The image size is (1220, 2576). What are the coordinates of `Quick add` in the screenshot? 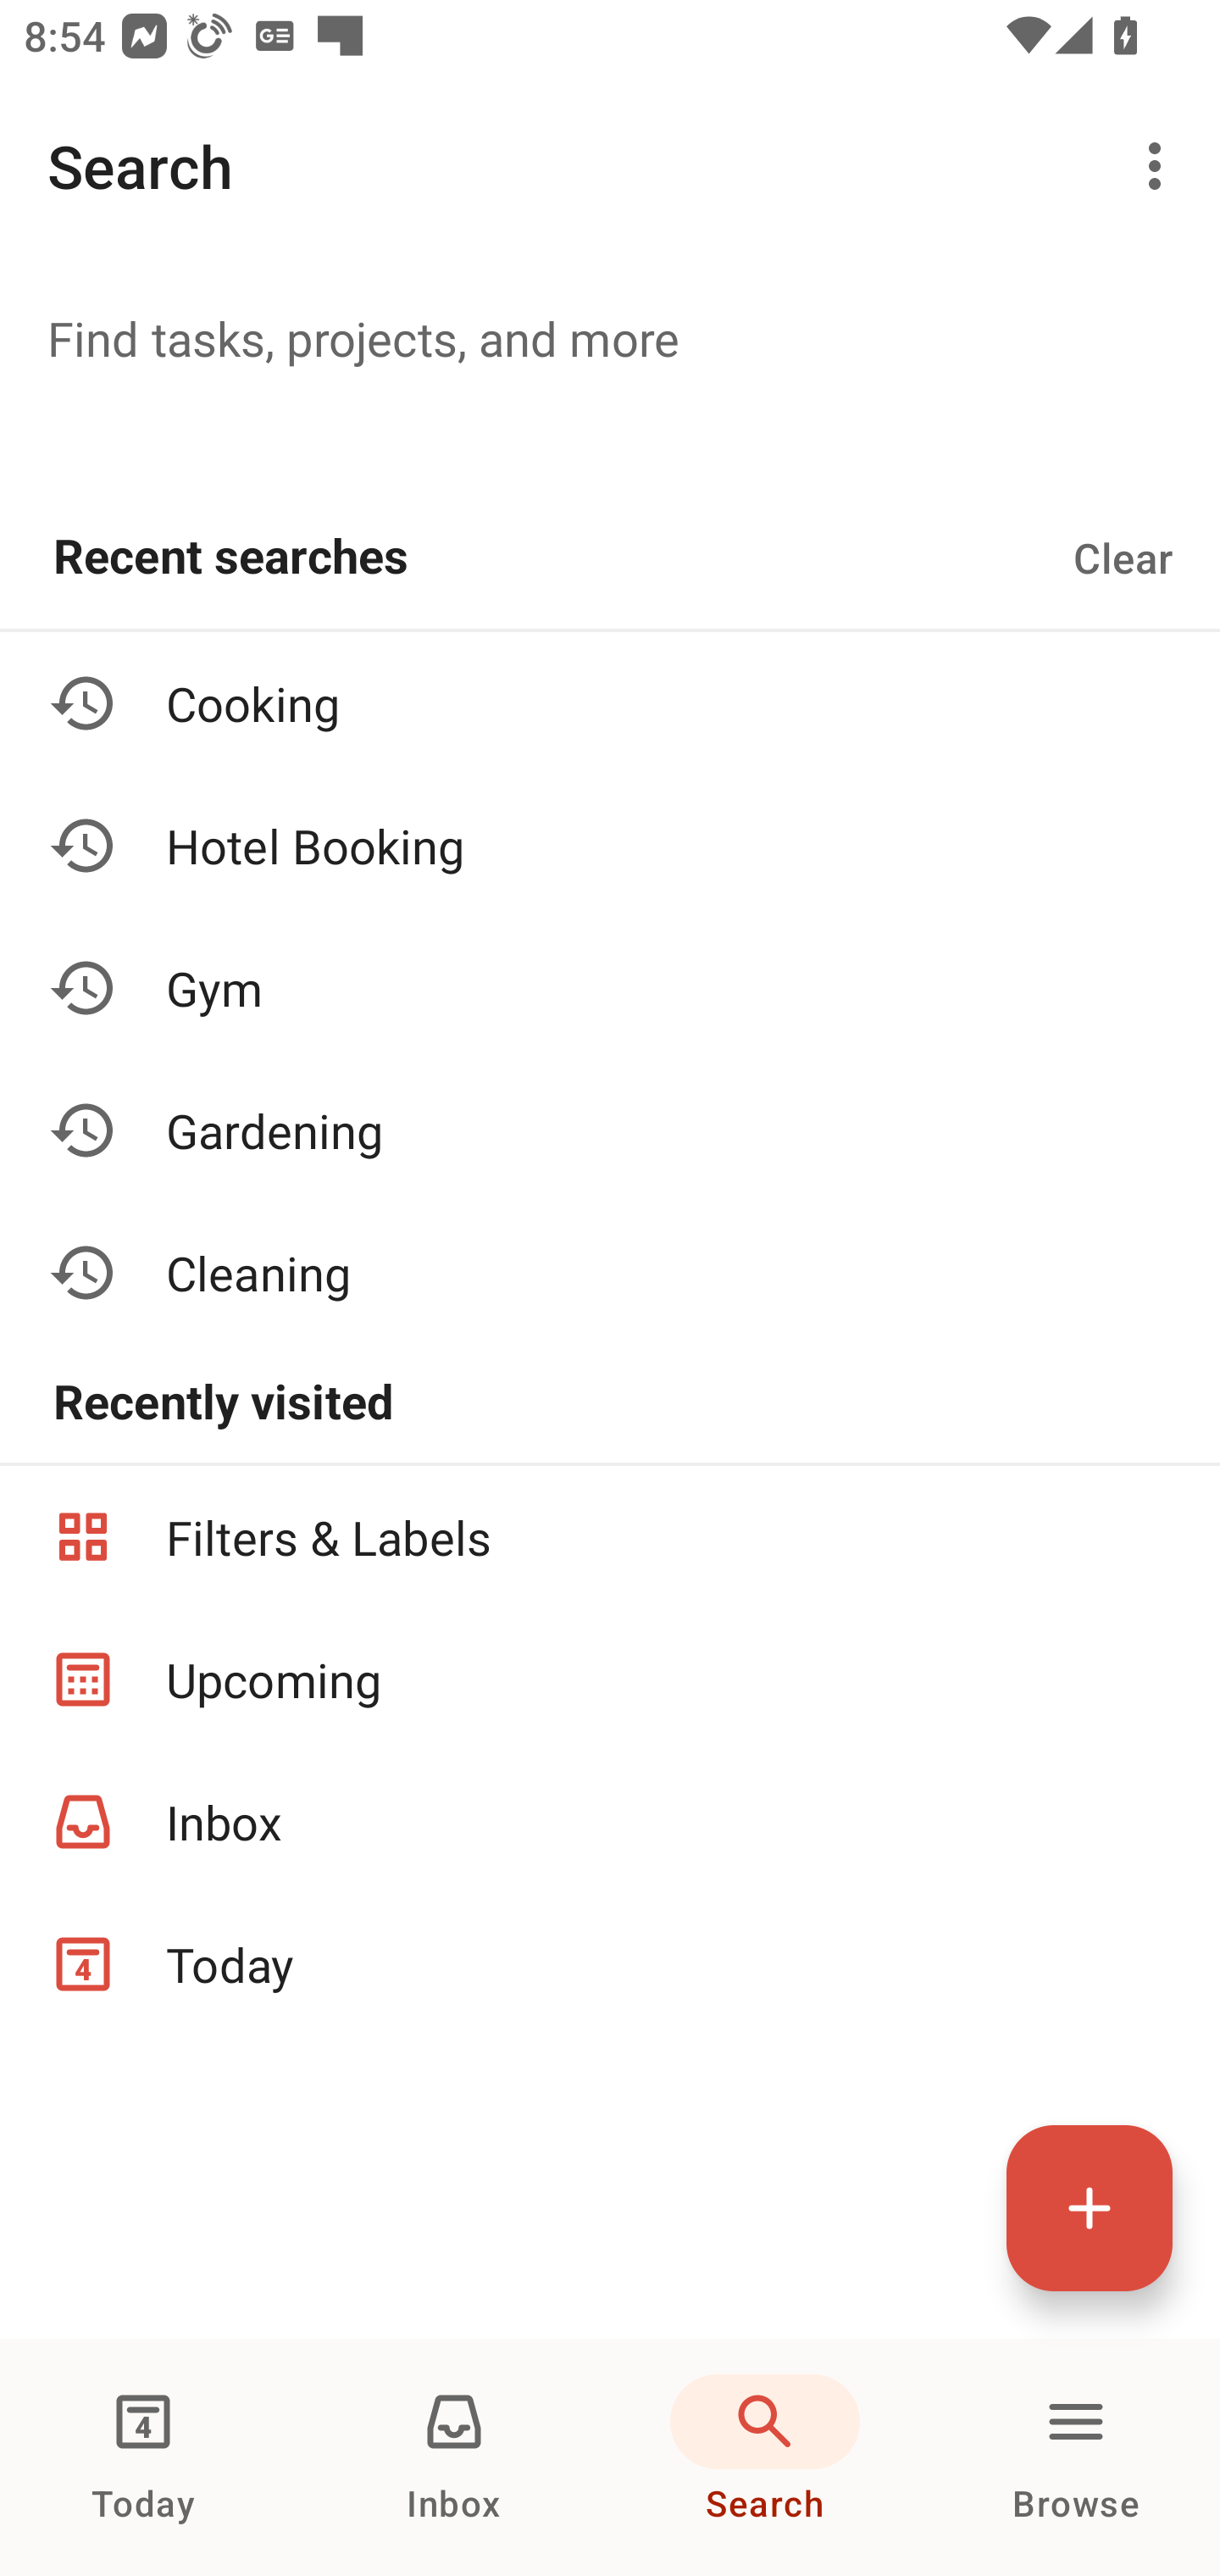 It's located at (1090, 2207).